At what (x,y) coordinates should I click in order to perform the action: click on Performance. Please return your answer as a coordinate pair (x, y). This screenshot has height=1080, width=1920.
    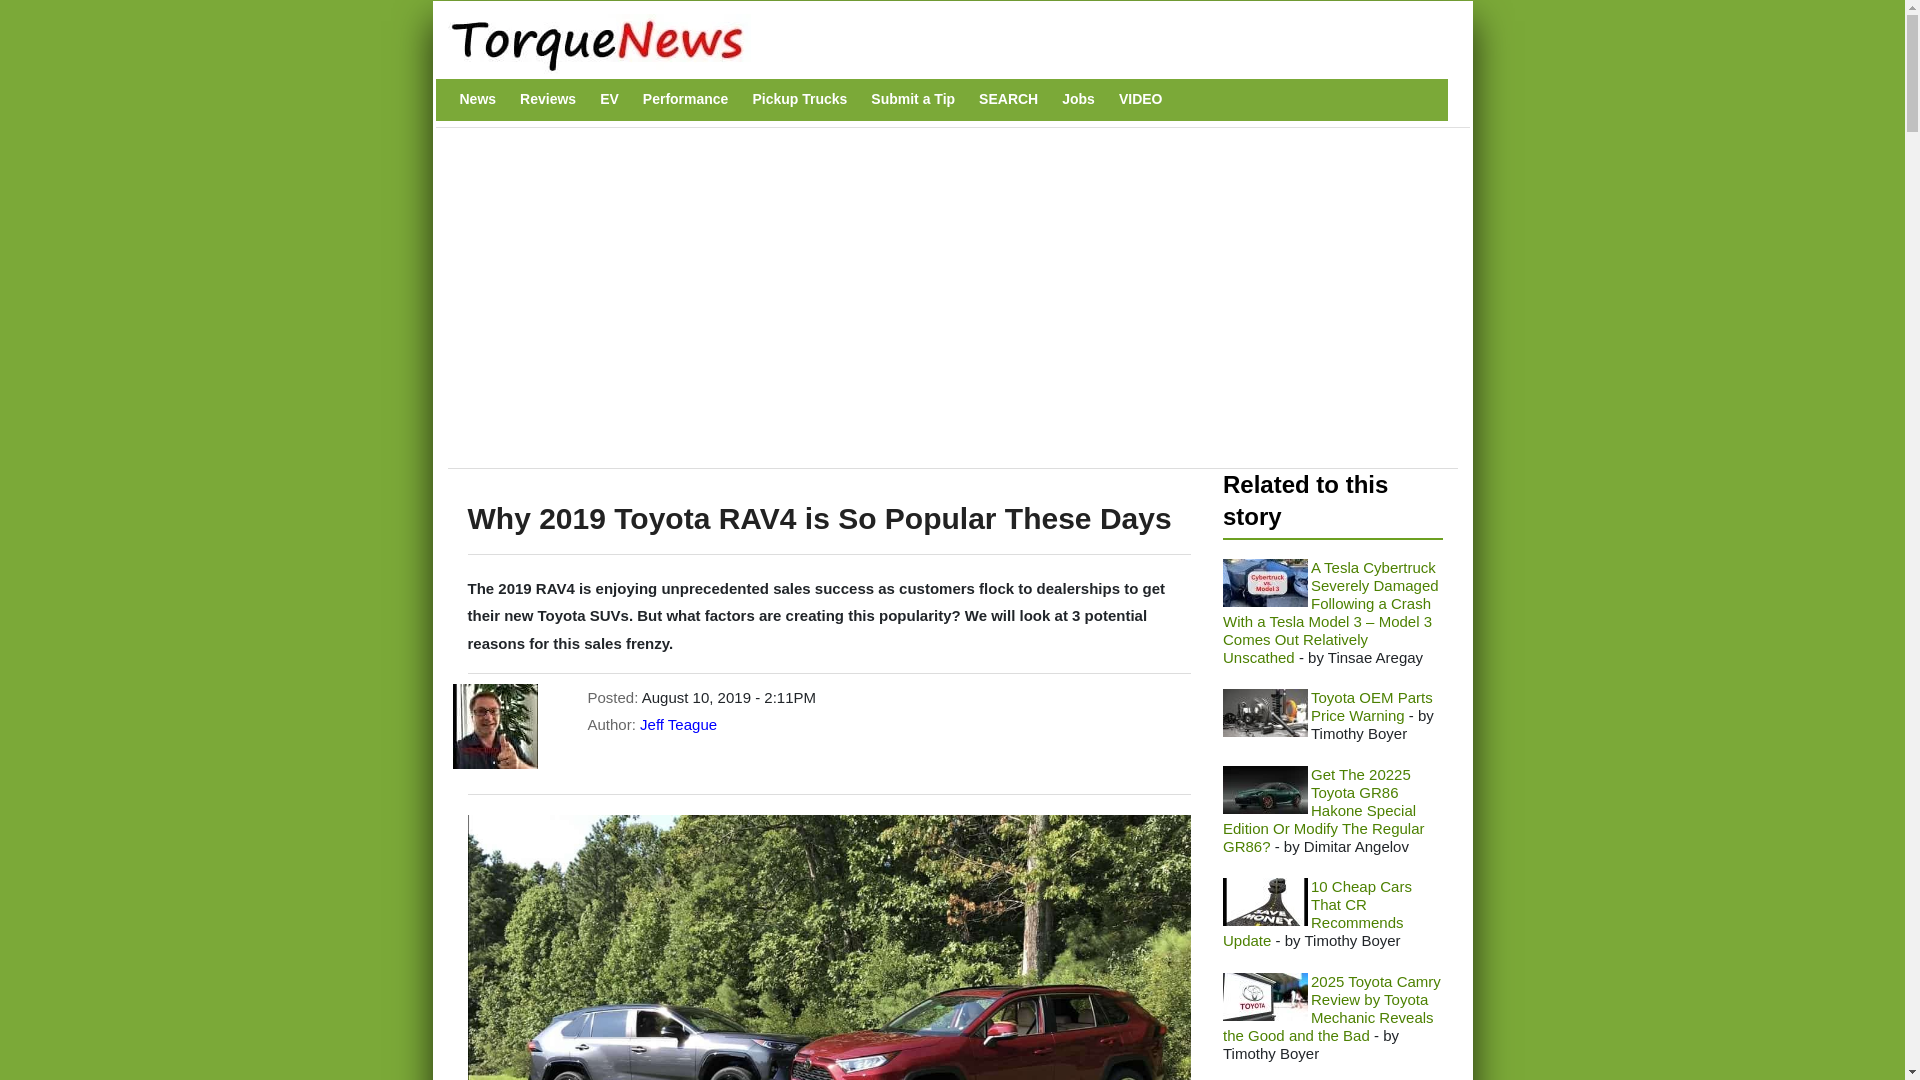
    Looking at the image, I should click on (686, 99).